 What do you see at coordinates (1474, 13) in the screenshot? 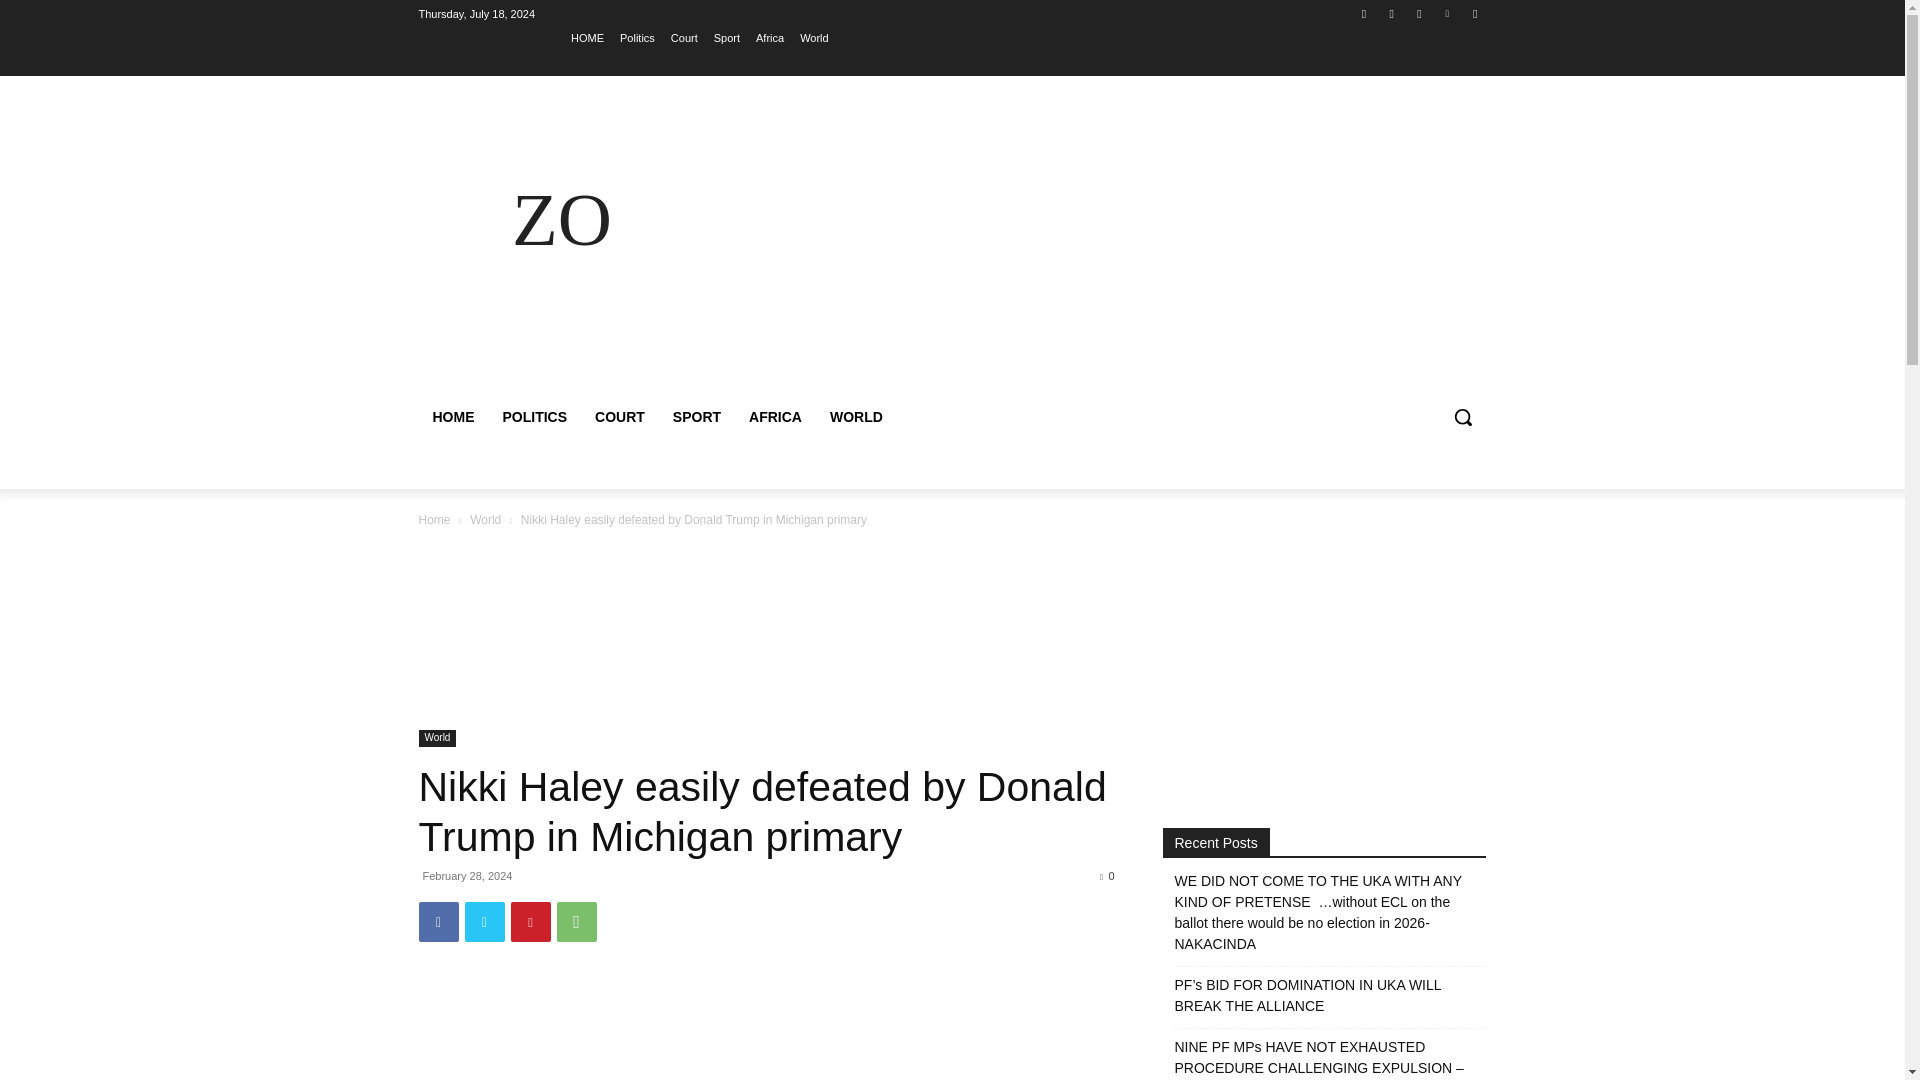
I see `Youtube` at bounding box center [1474, 13].